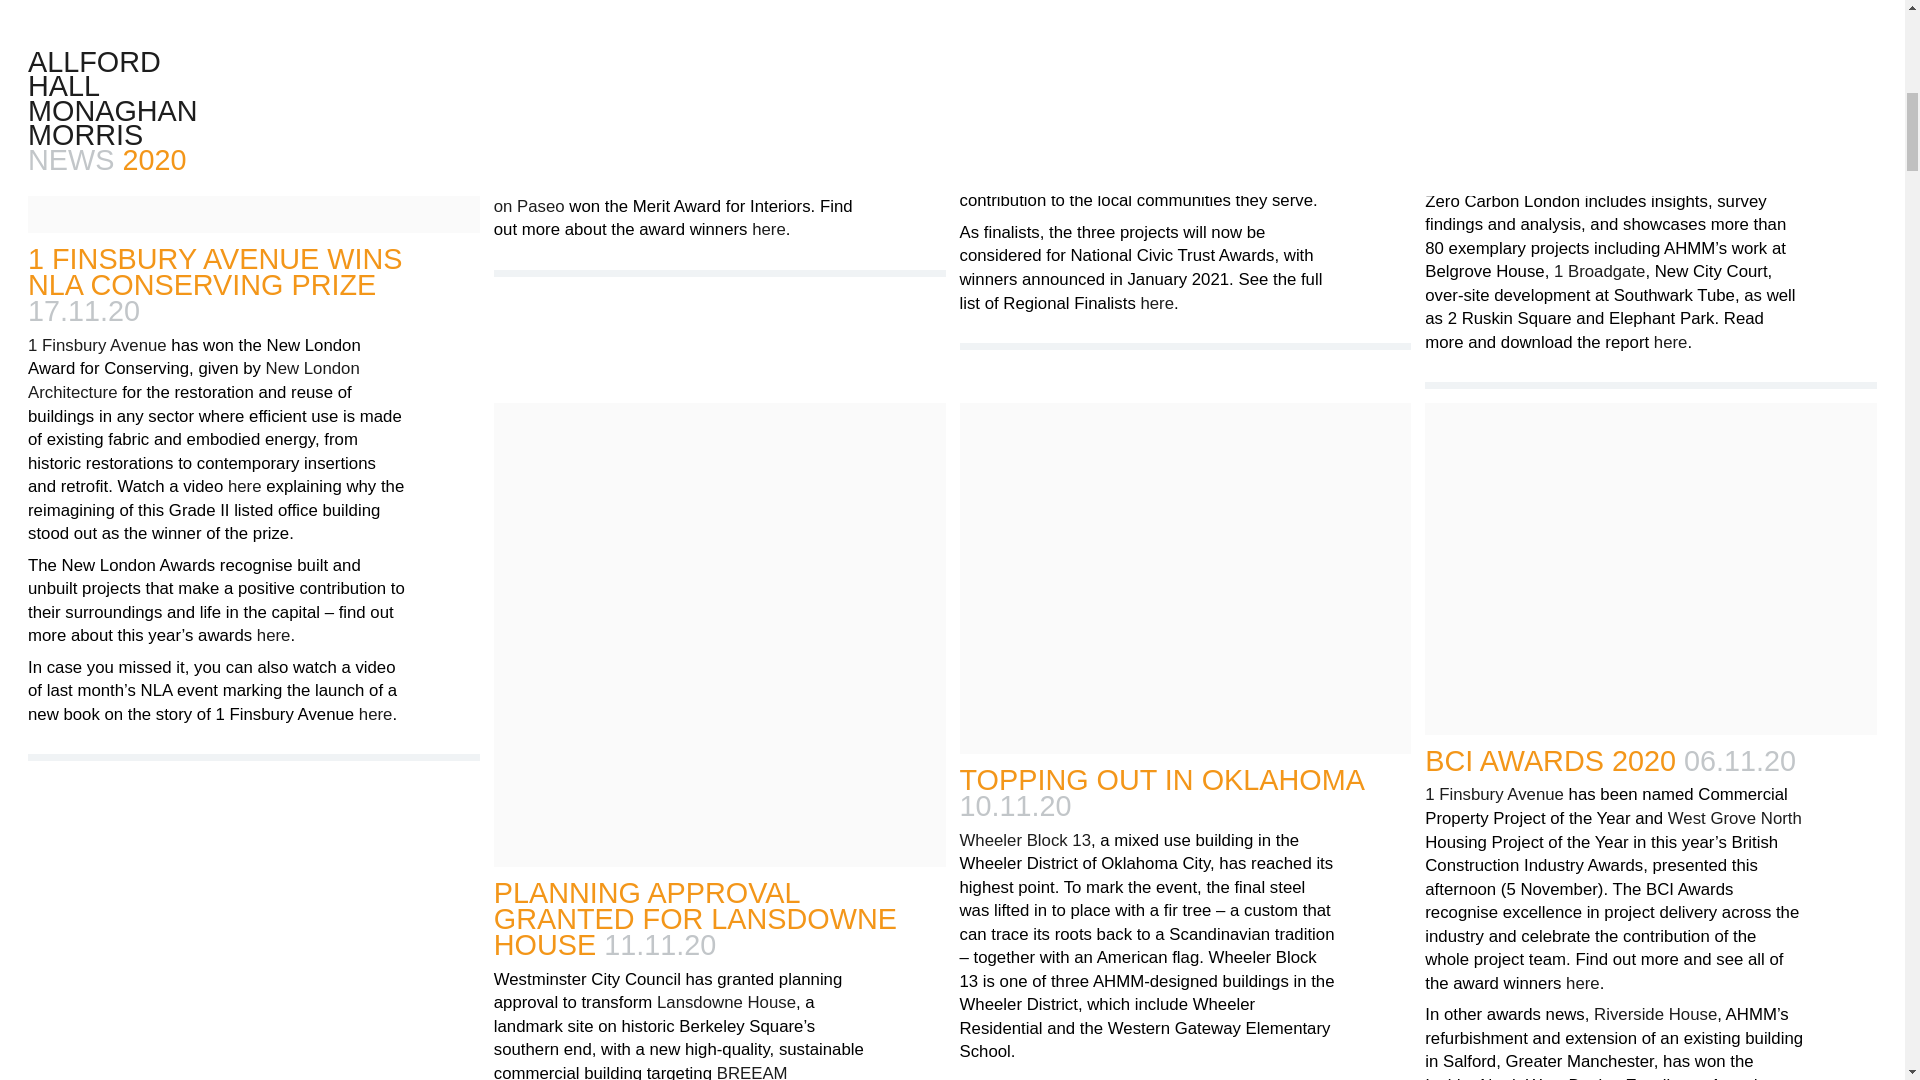 The width and height of the screenshot is (1920, 1080). I want to click on here, so click(1670, 343).